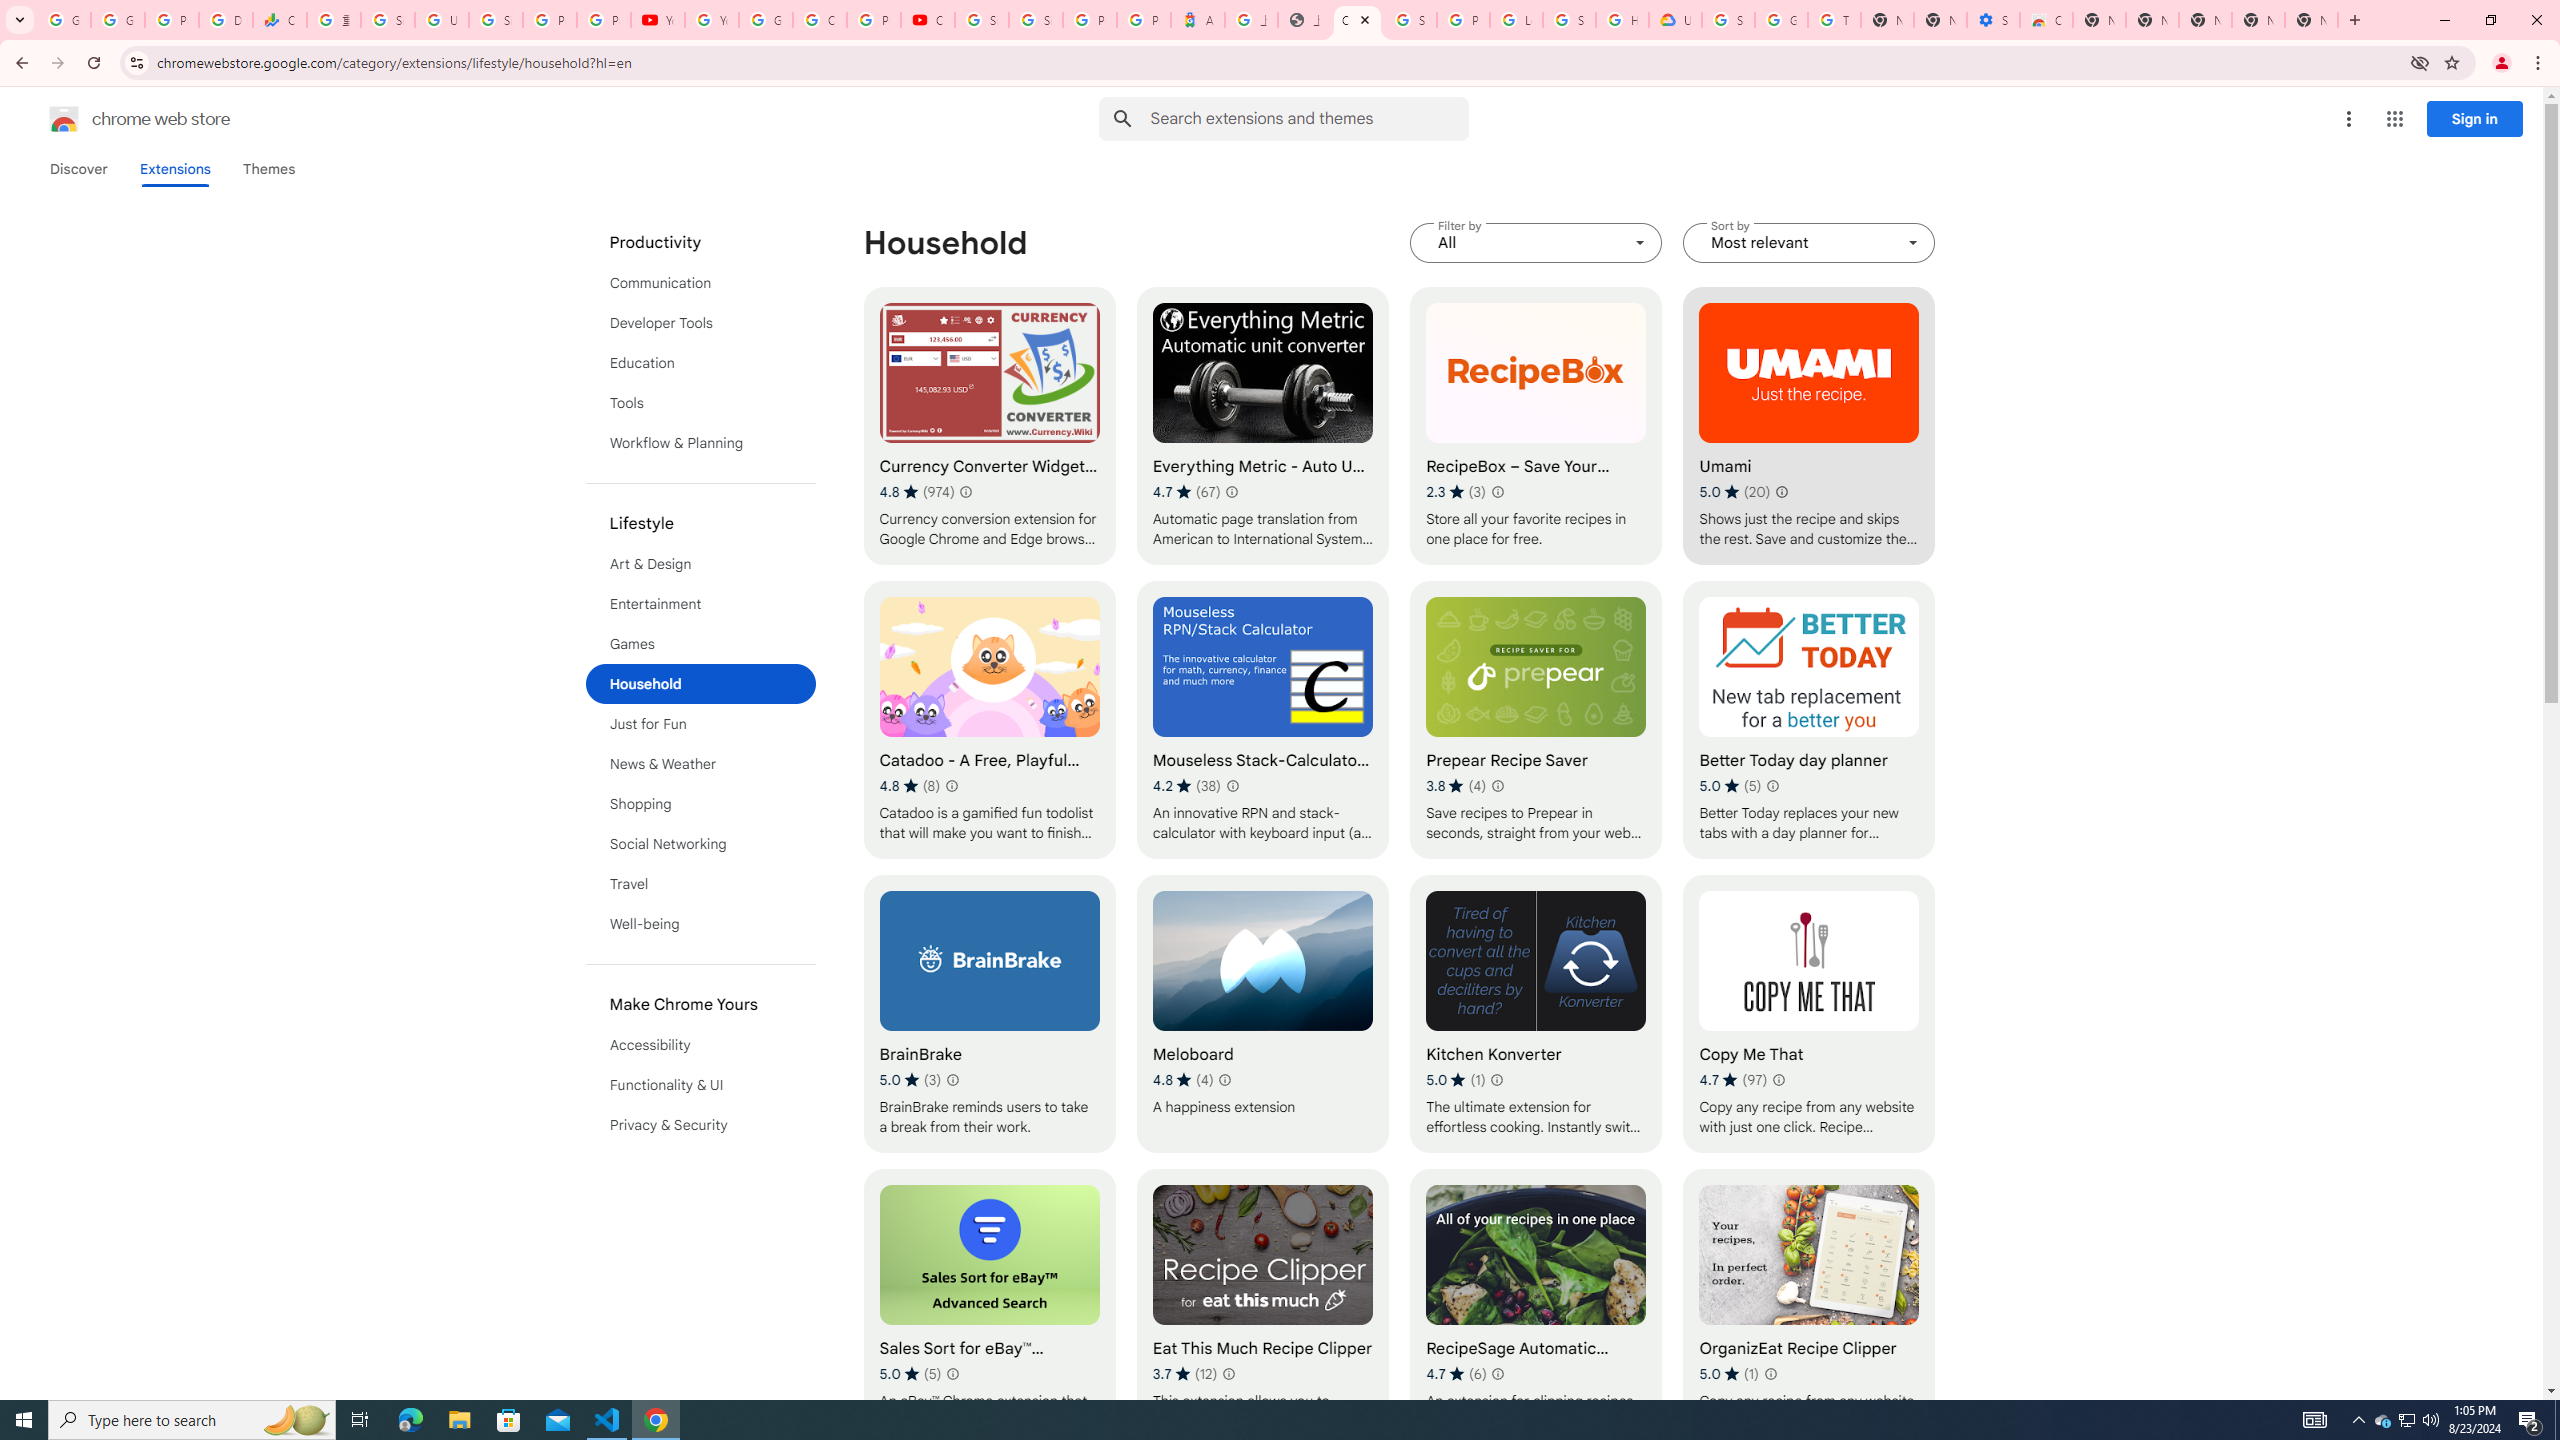  What do you see at coordinates (2348, 119) in the screenshot?
I see `More options menu` at bounding box center [2348, 119].